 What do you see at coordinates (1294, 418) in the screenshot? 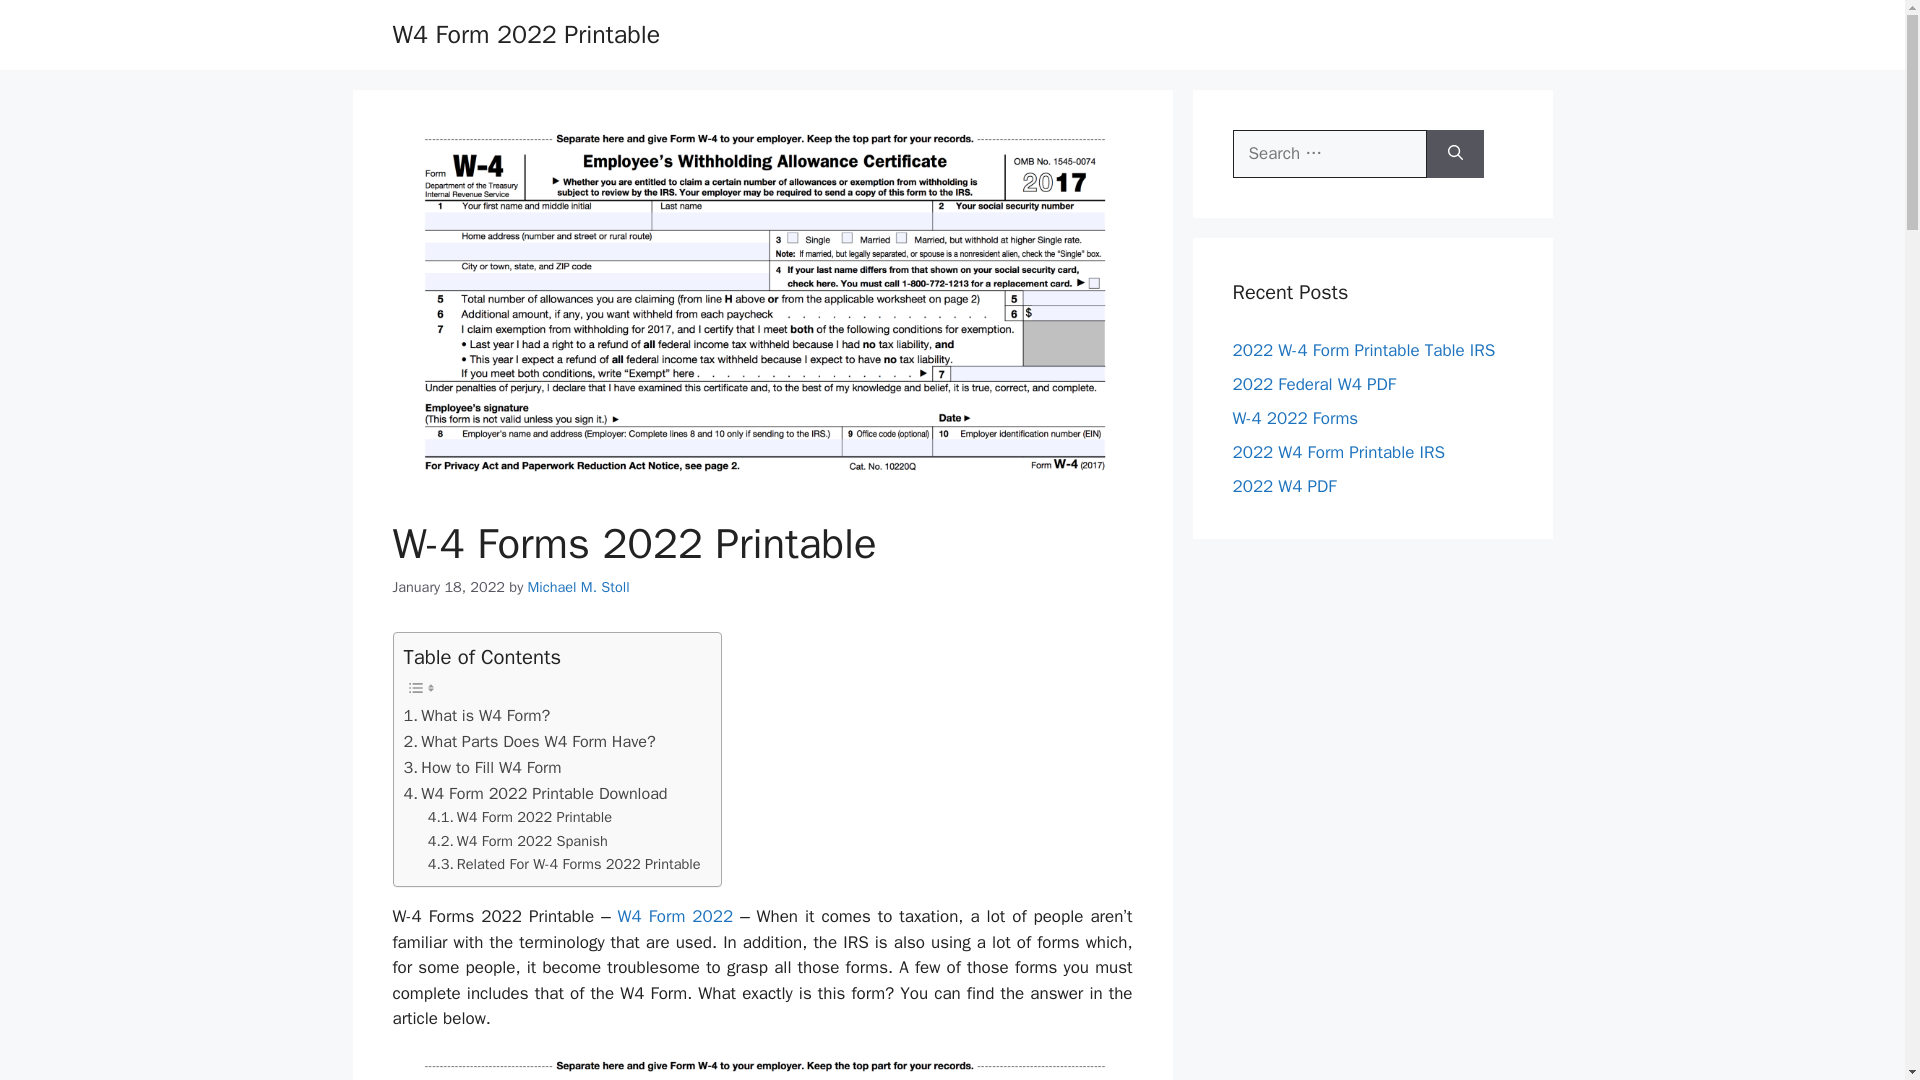
I see `W-4 2022 Forms` at bounding box center [1294, 418].